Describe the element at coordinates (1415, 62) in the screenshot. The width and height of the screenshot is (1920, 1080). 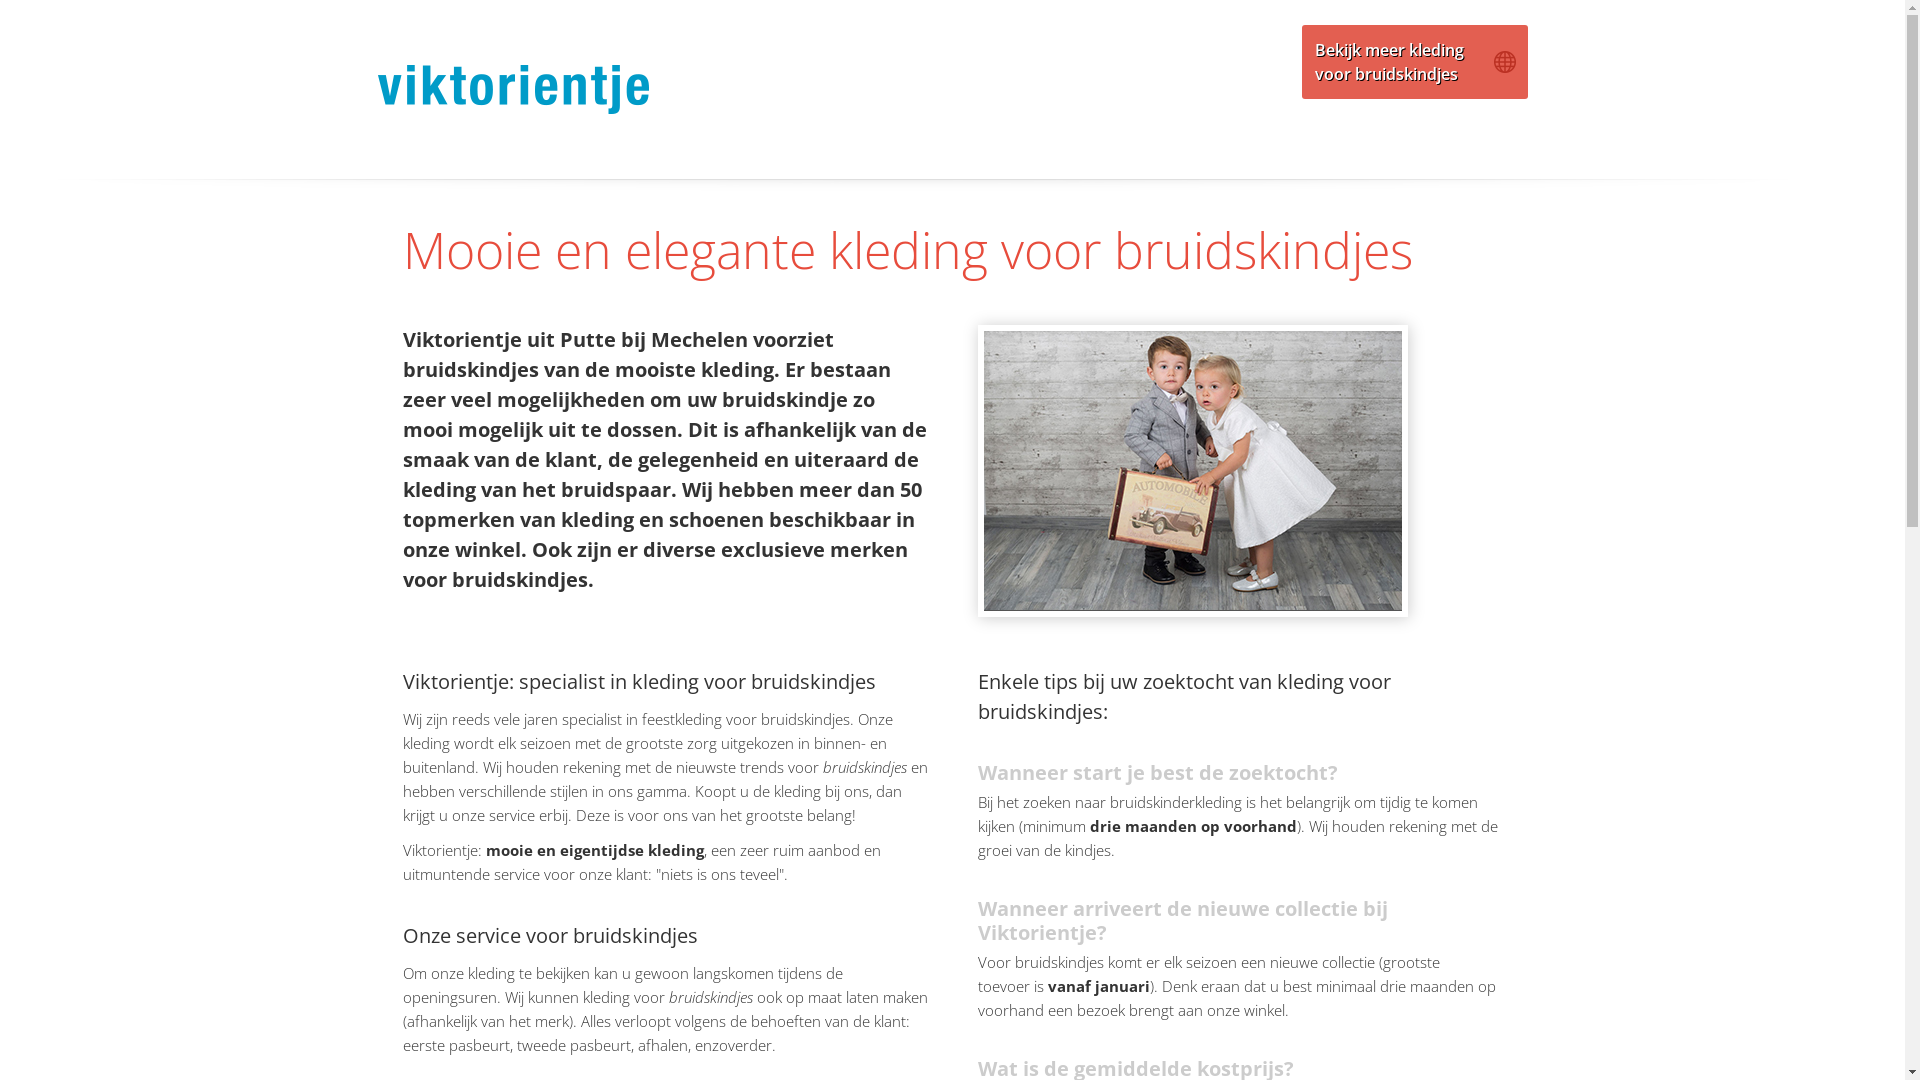
I see `Bekijk meer kleding
voor bruidskindjes` at that location.